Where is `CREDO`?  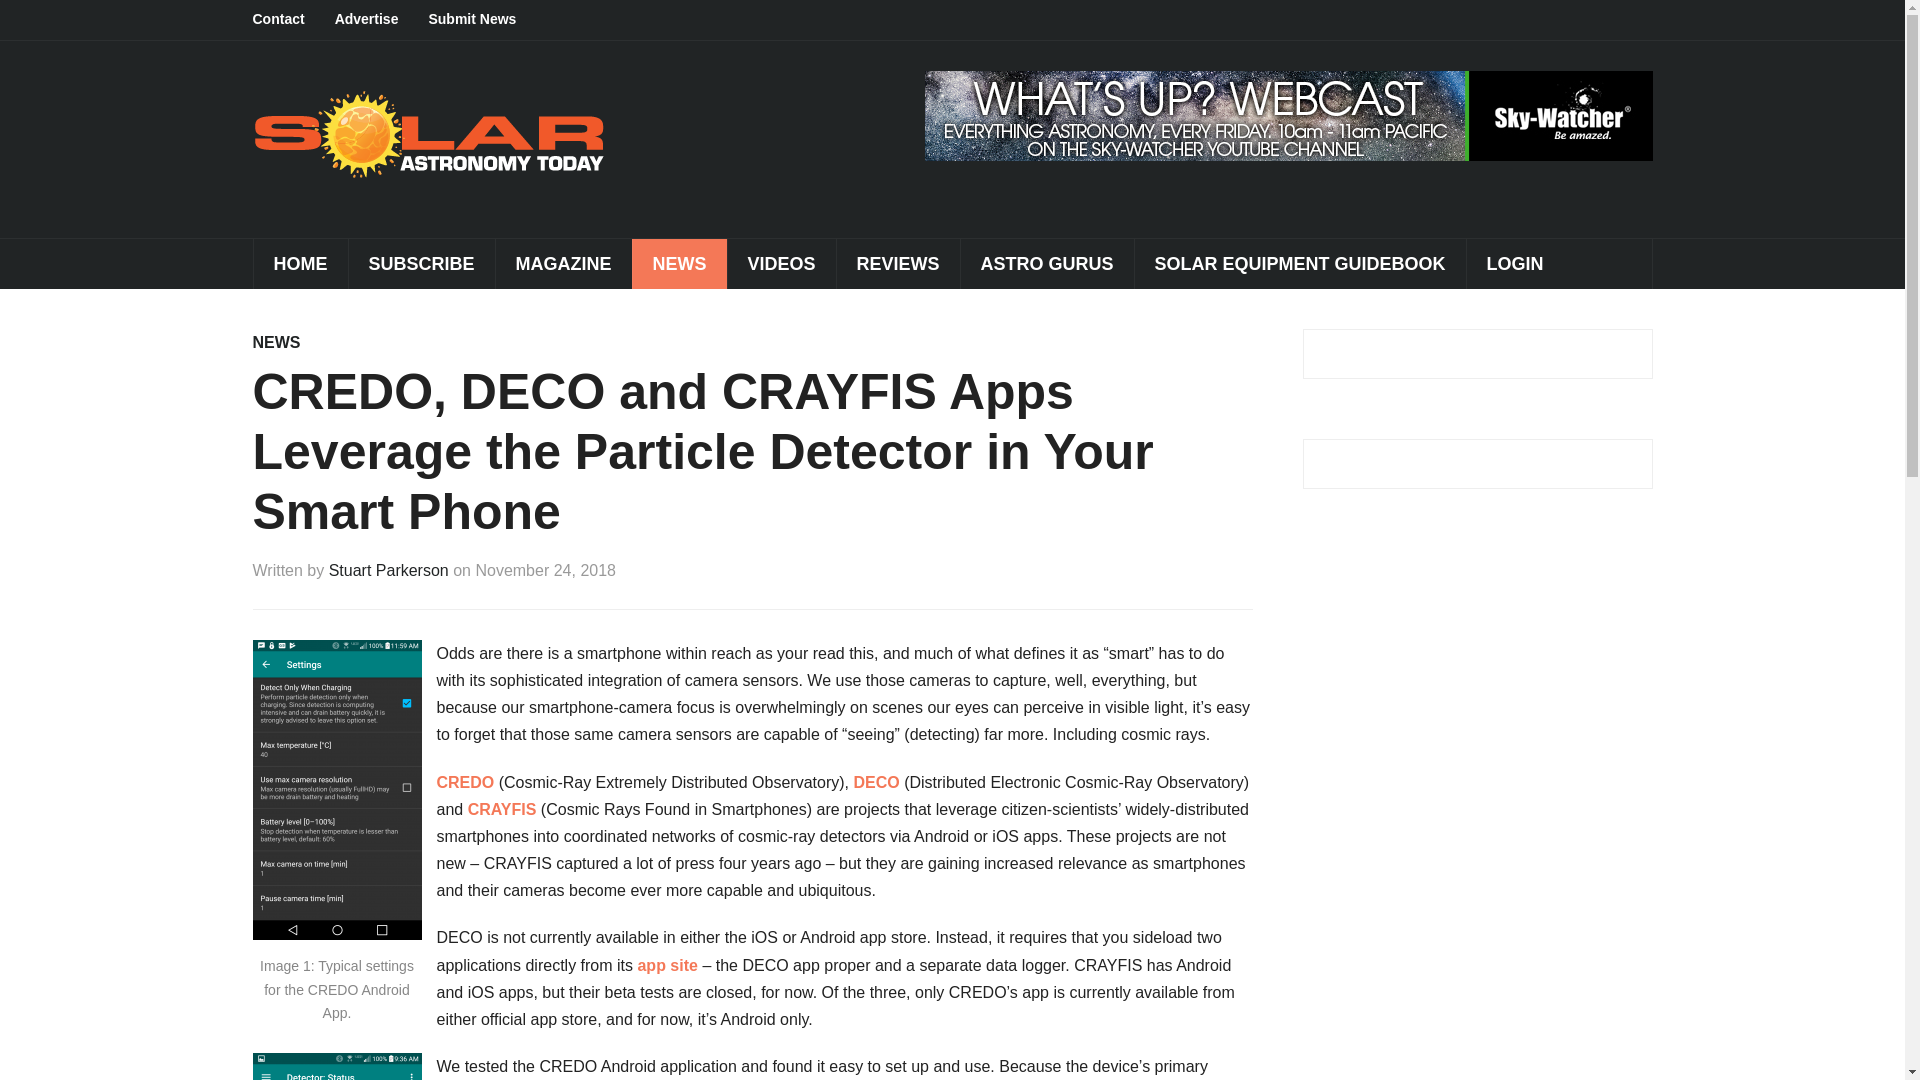
CREDO is located at coordinates (464, 782).